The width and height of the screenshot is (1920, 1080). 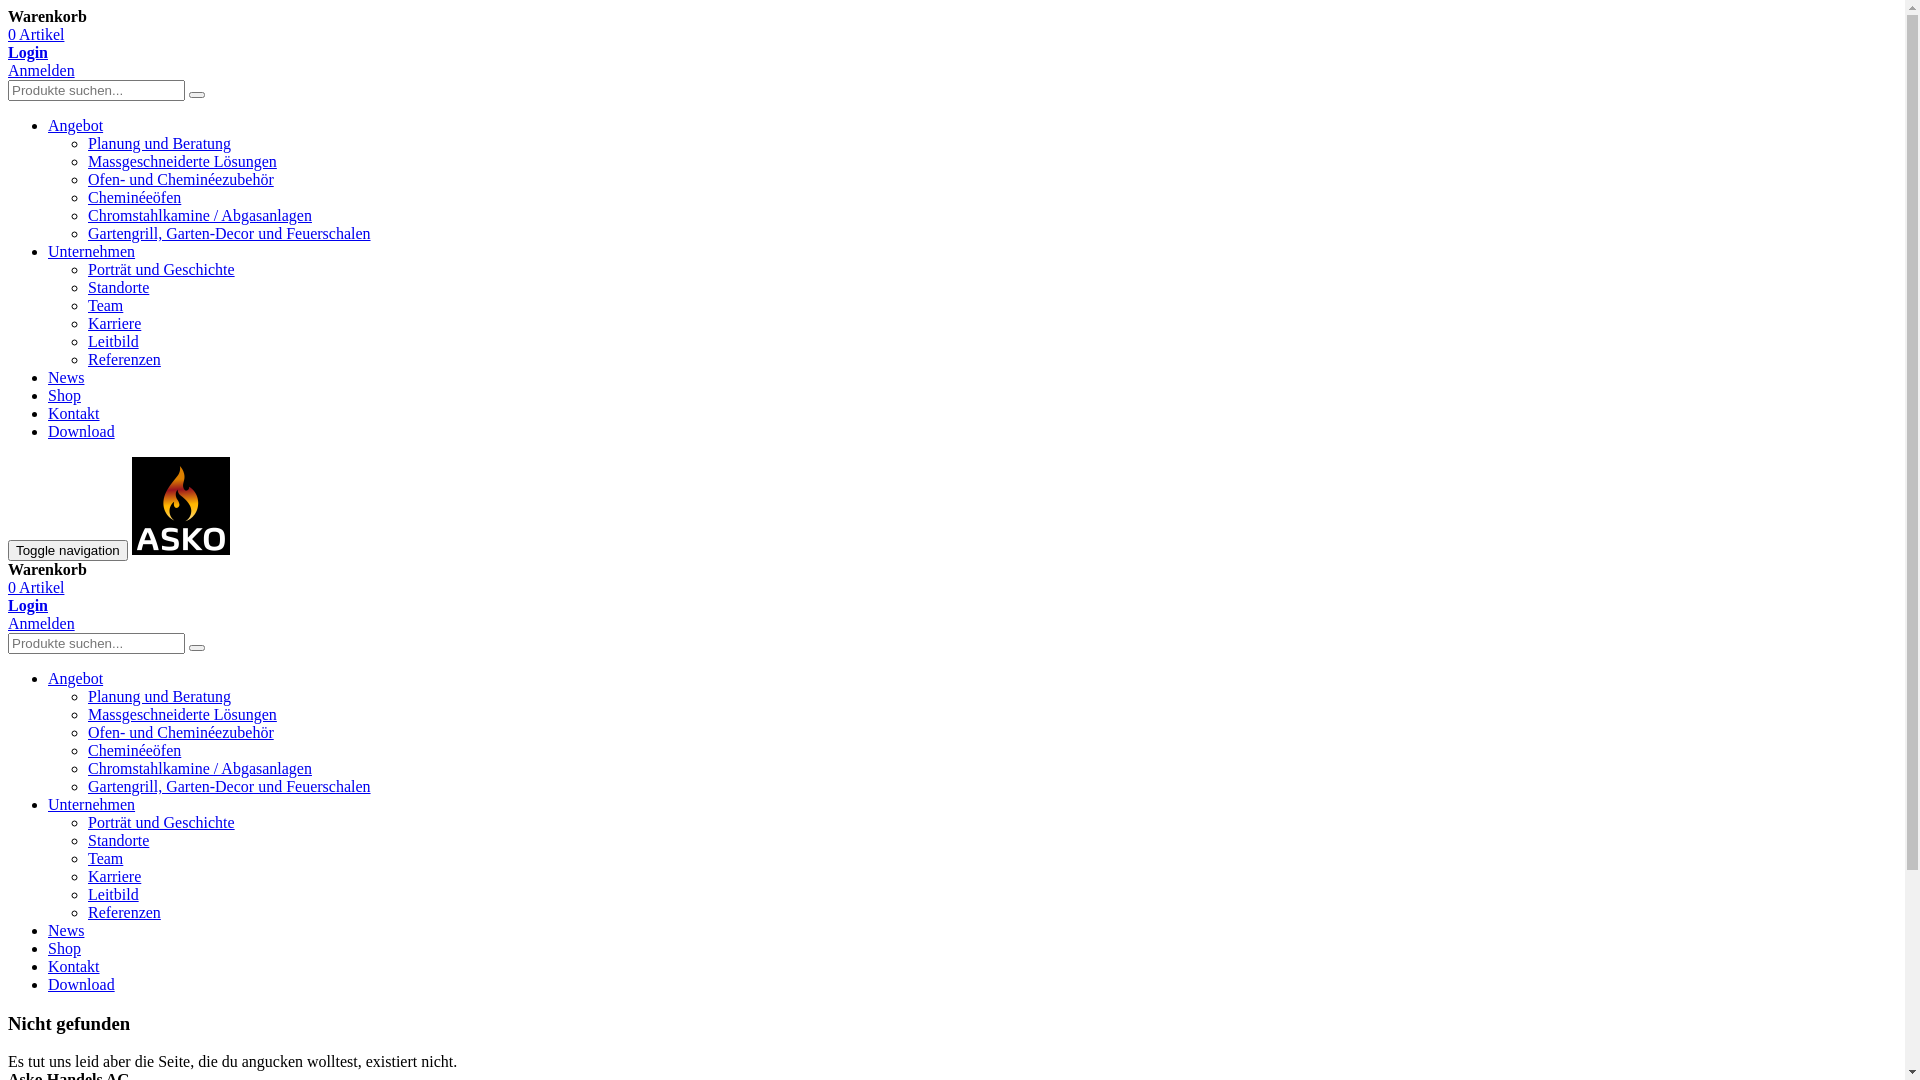 What do you see at coordinates (36, 34) in the screenshot?
I see `0 Artikel` at bounding box center [36, 34].